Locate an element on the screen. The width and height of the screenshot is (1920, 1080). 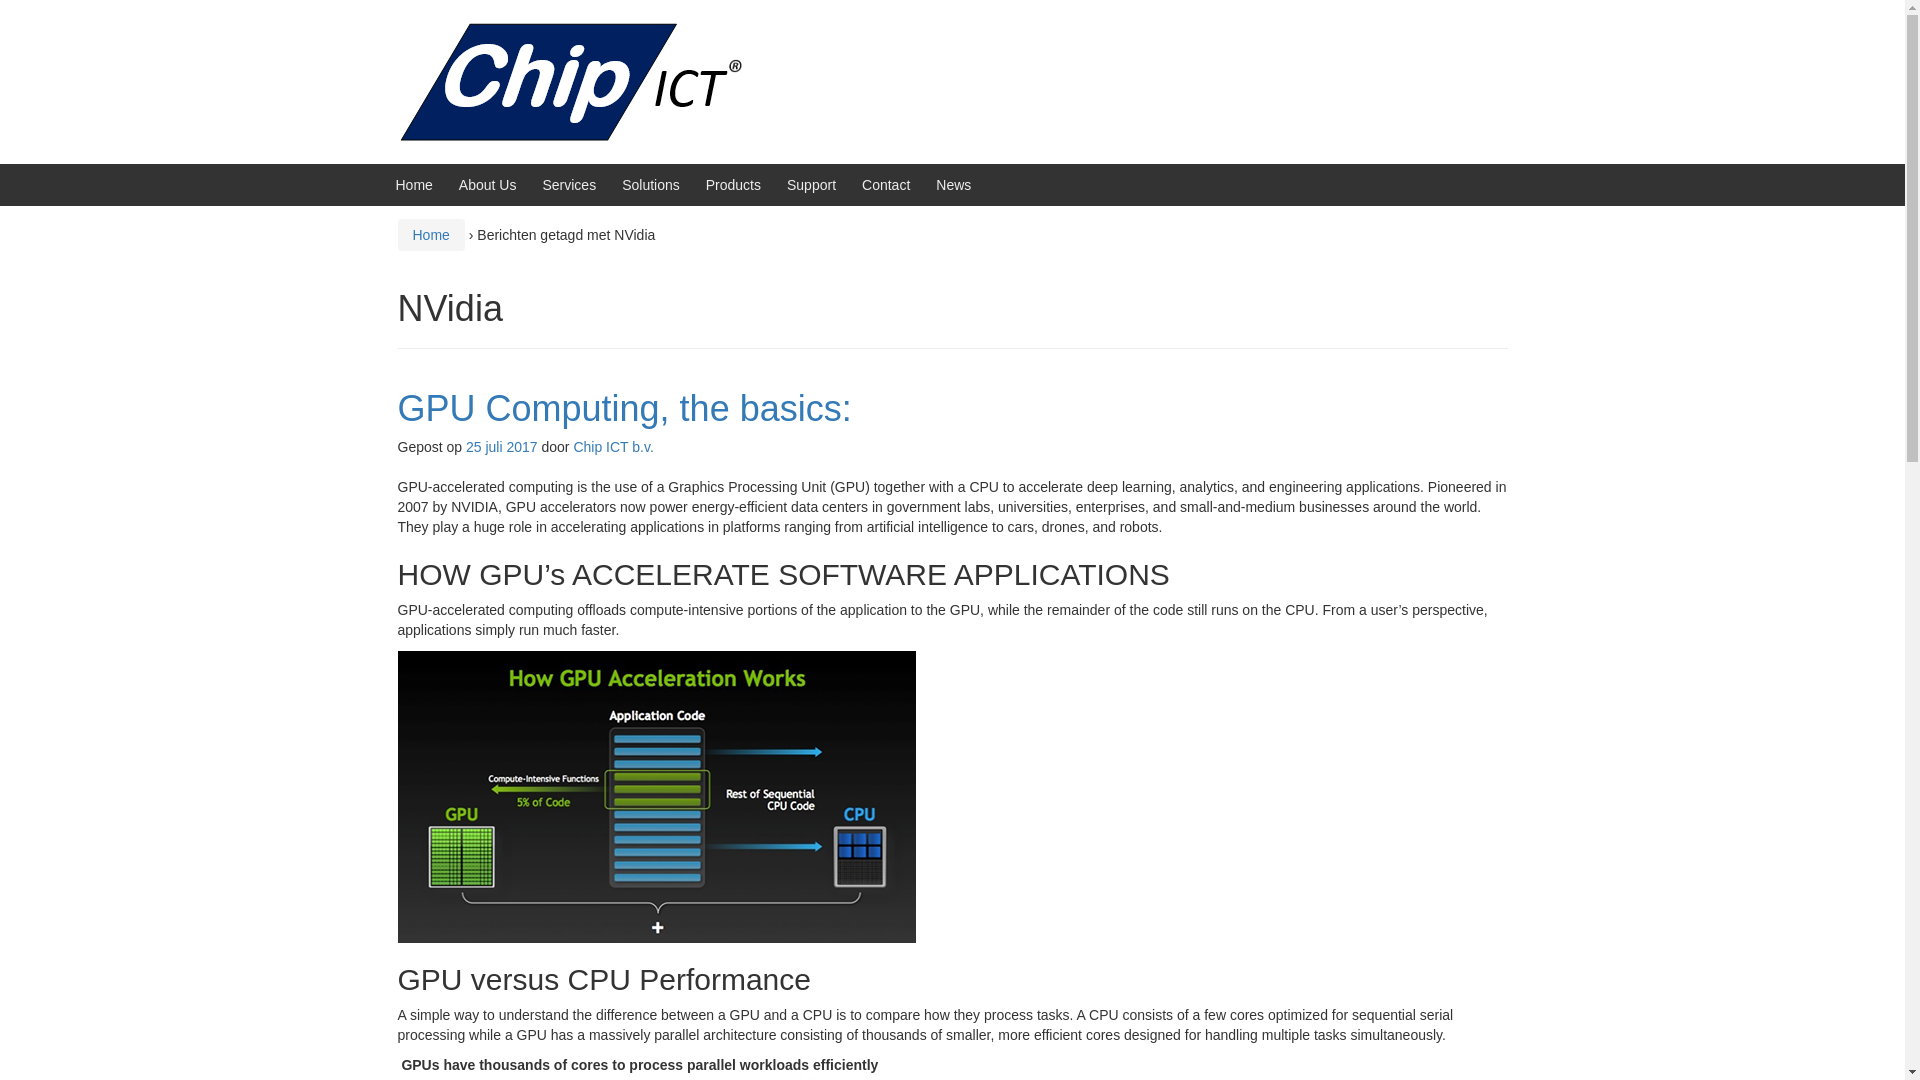
Services is located at coordinates (568, 185).